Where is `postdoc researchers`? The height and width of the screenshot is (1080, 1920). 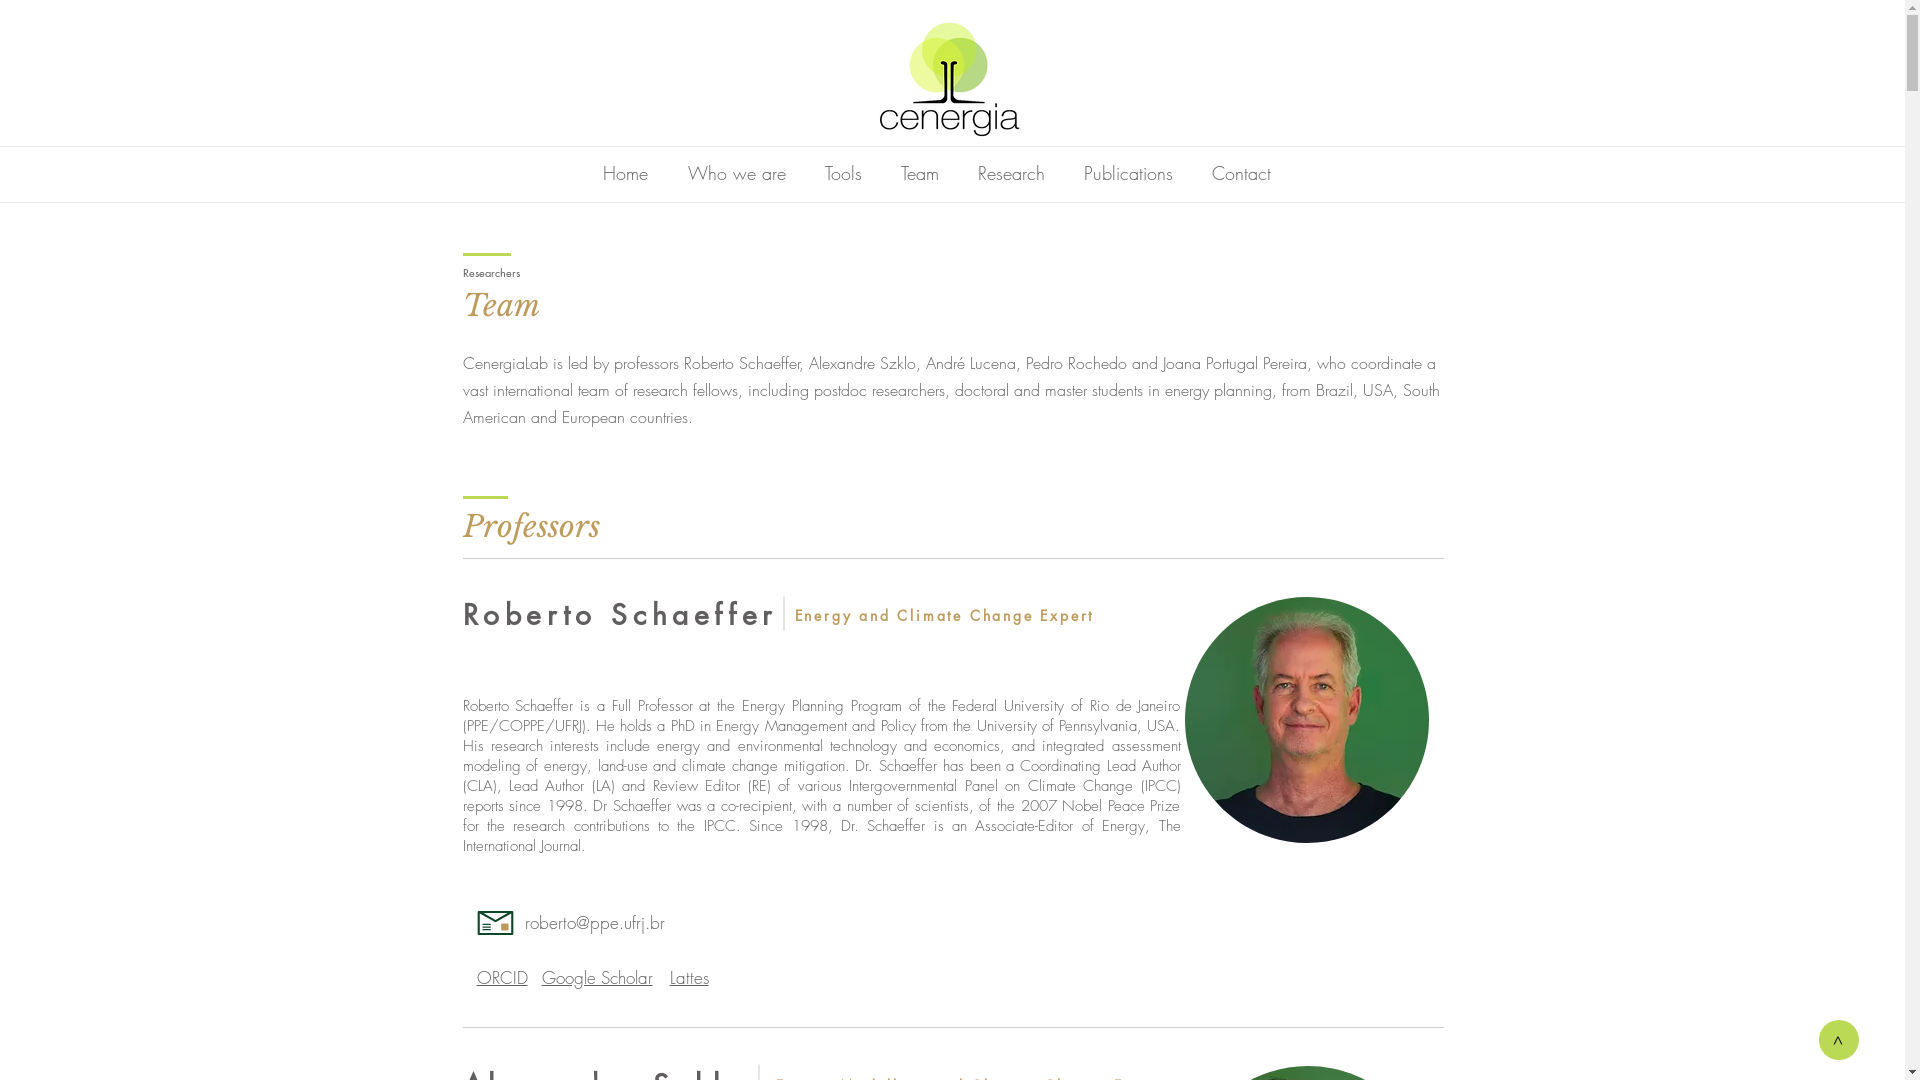 postdoc researchers is located at coordinates (880, 390).